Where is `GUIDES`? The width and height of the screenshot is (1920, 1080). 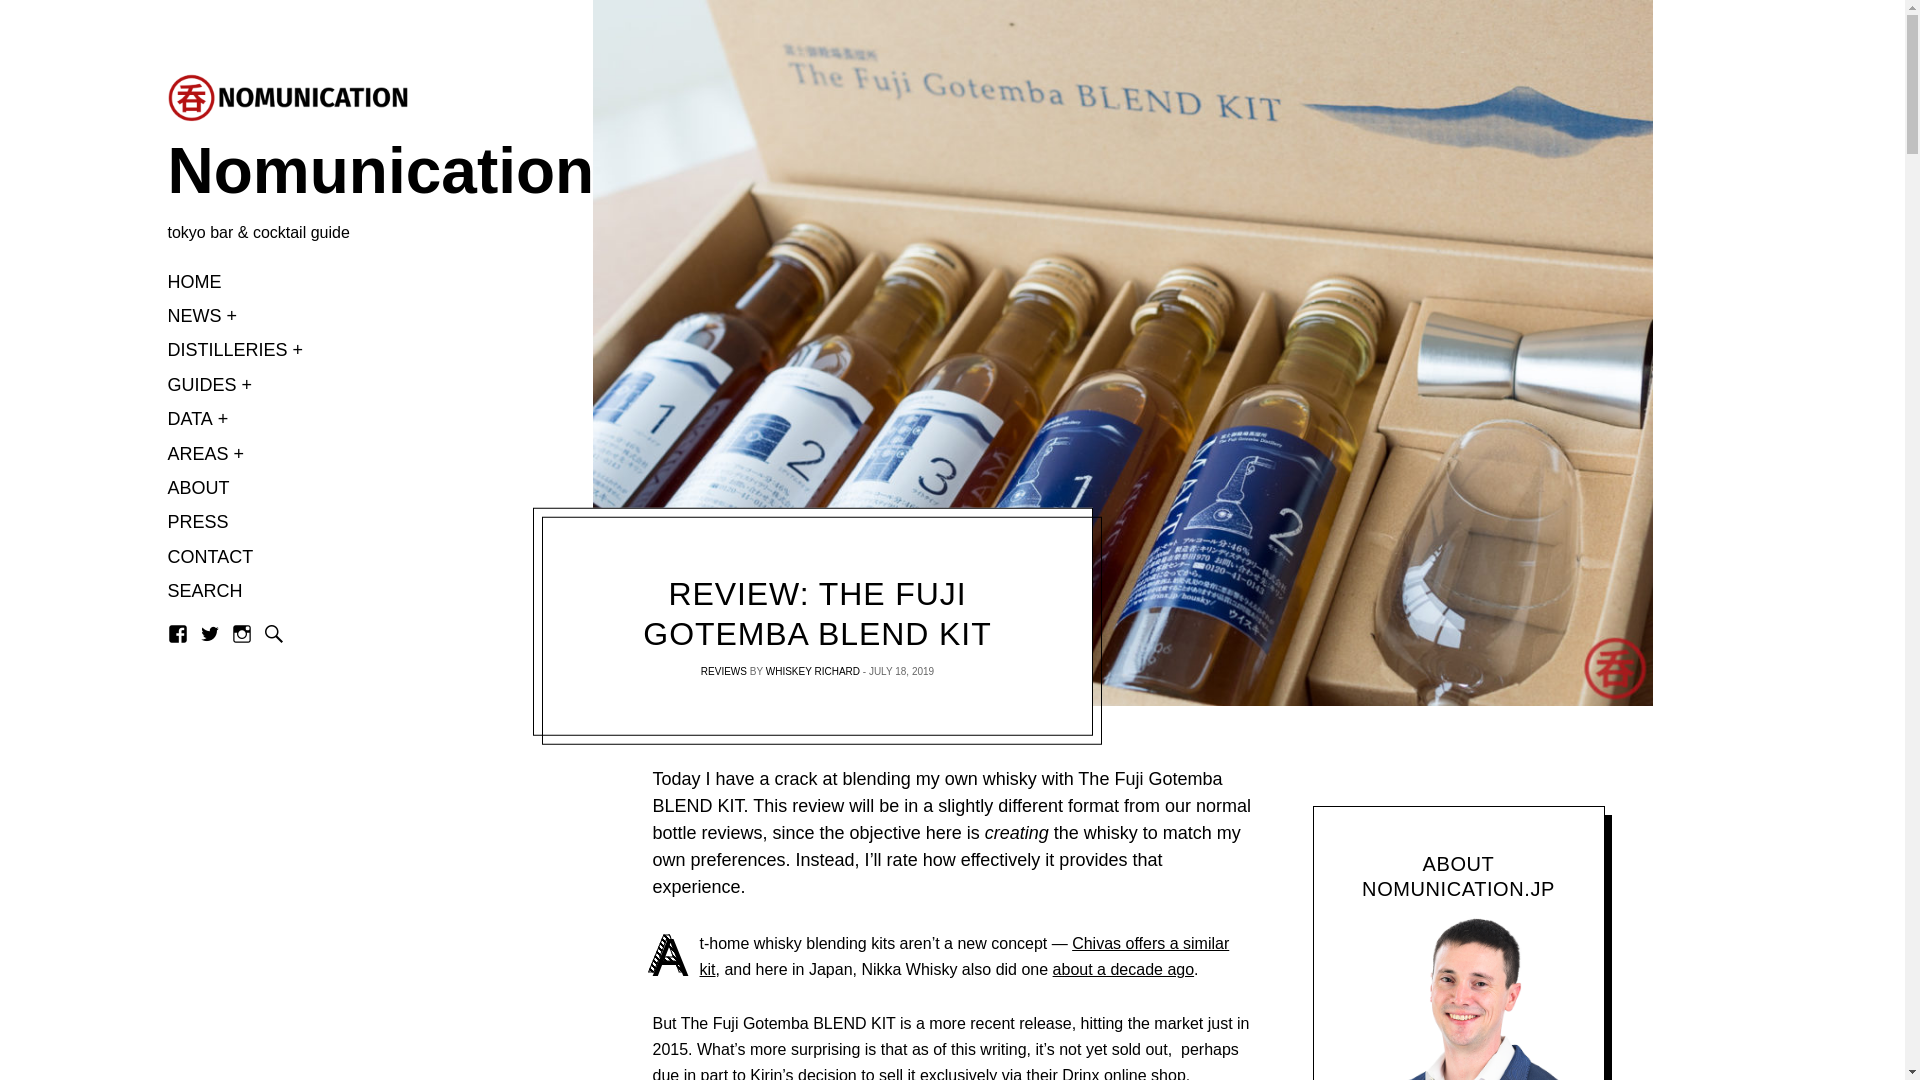
GUIDES is located at coordinates (202, 386).